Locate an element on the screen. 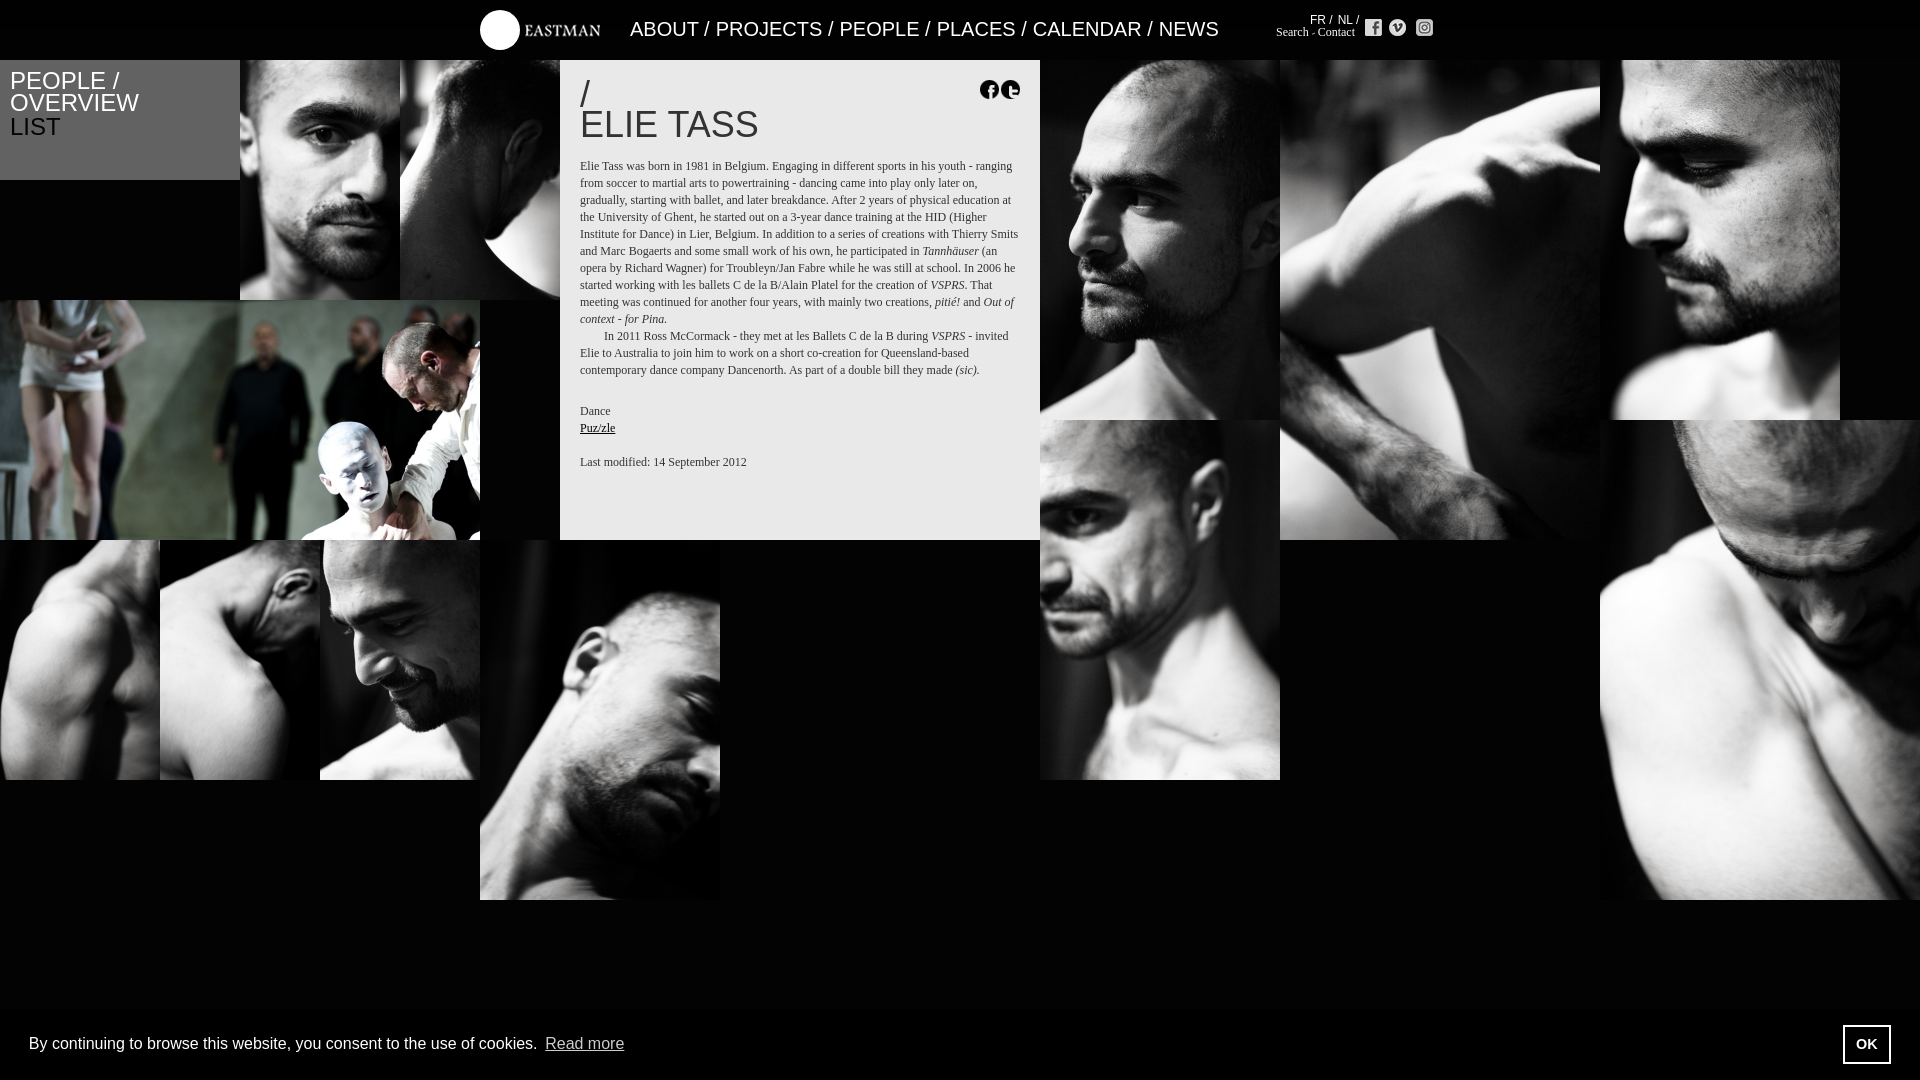 The image size is (1920, 1080). NL is located at coordinates (1346, 20).